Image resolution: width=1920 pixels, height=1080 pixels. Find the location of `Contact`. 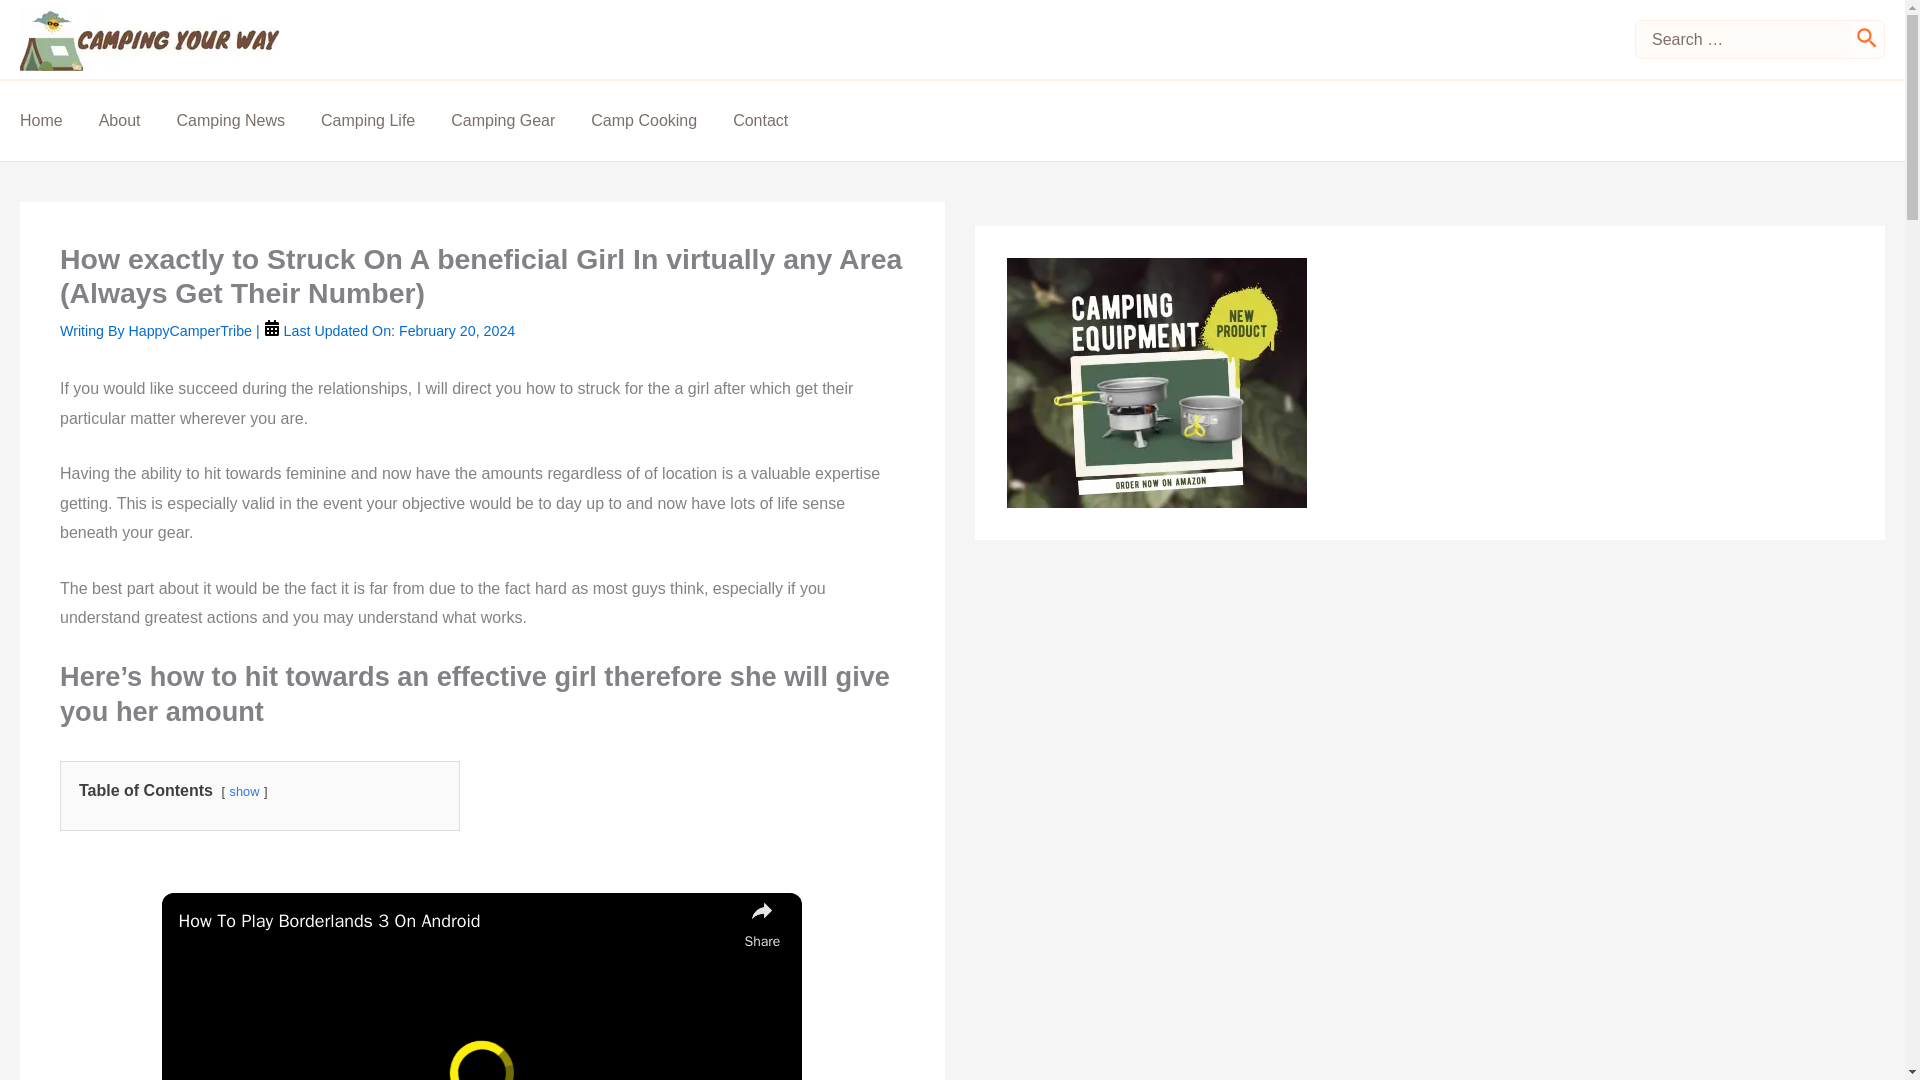

Contact is located at coordinates (778, 120).